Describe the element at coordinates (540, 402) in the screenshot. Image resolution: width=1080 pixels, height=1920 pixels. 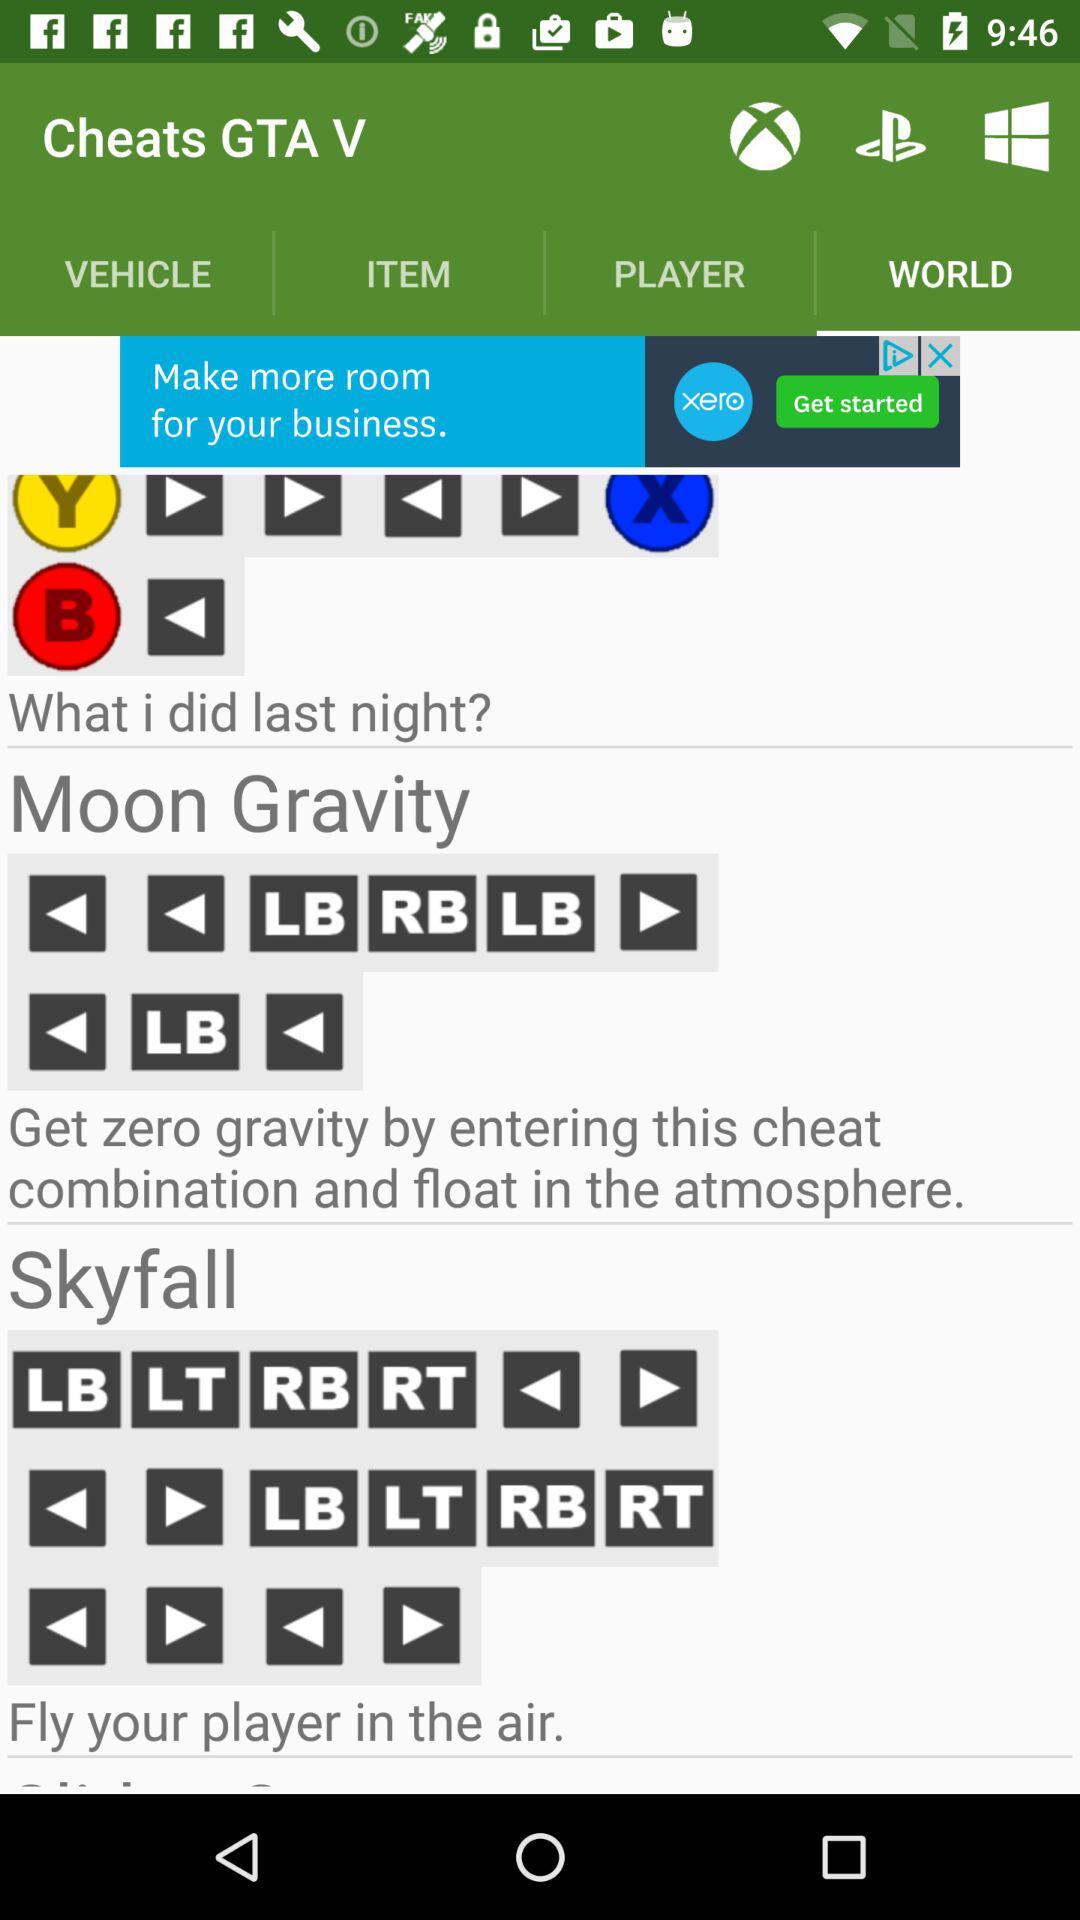
I see `advertisement` at that location.